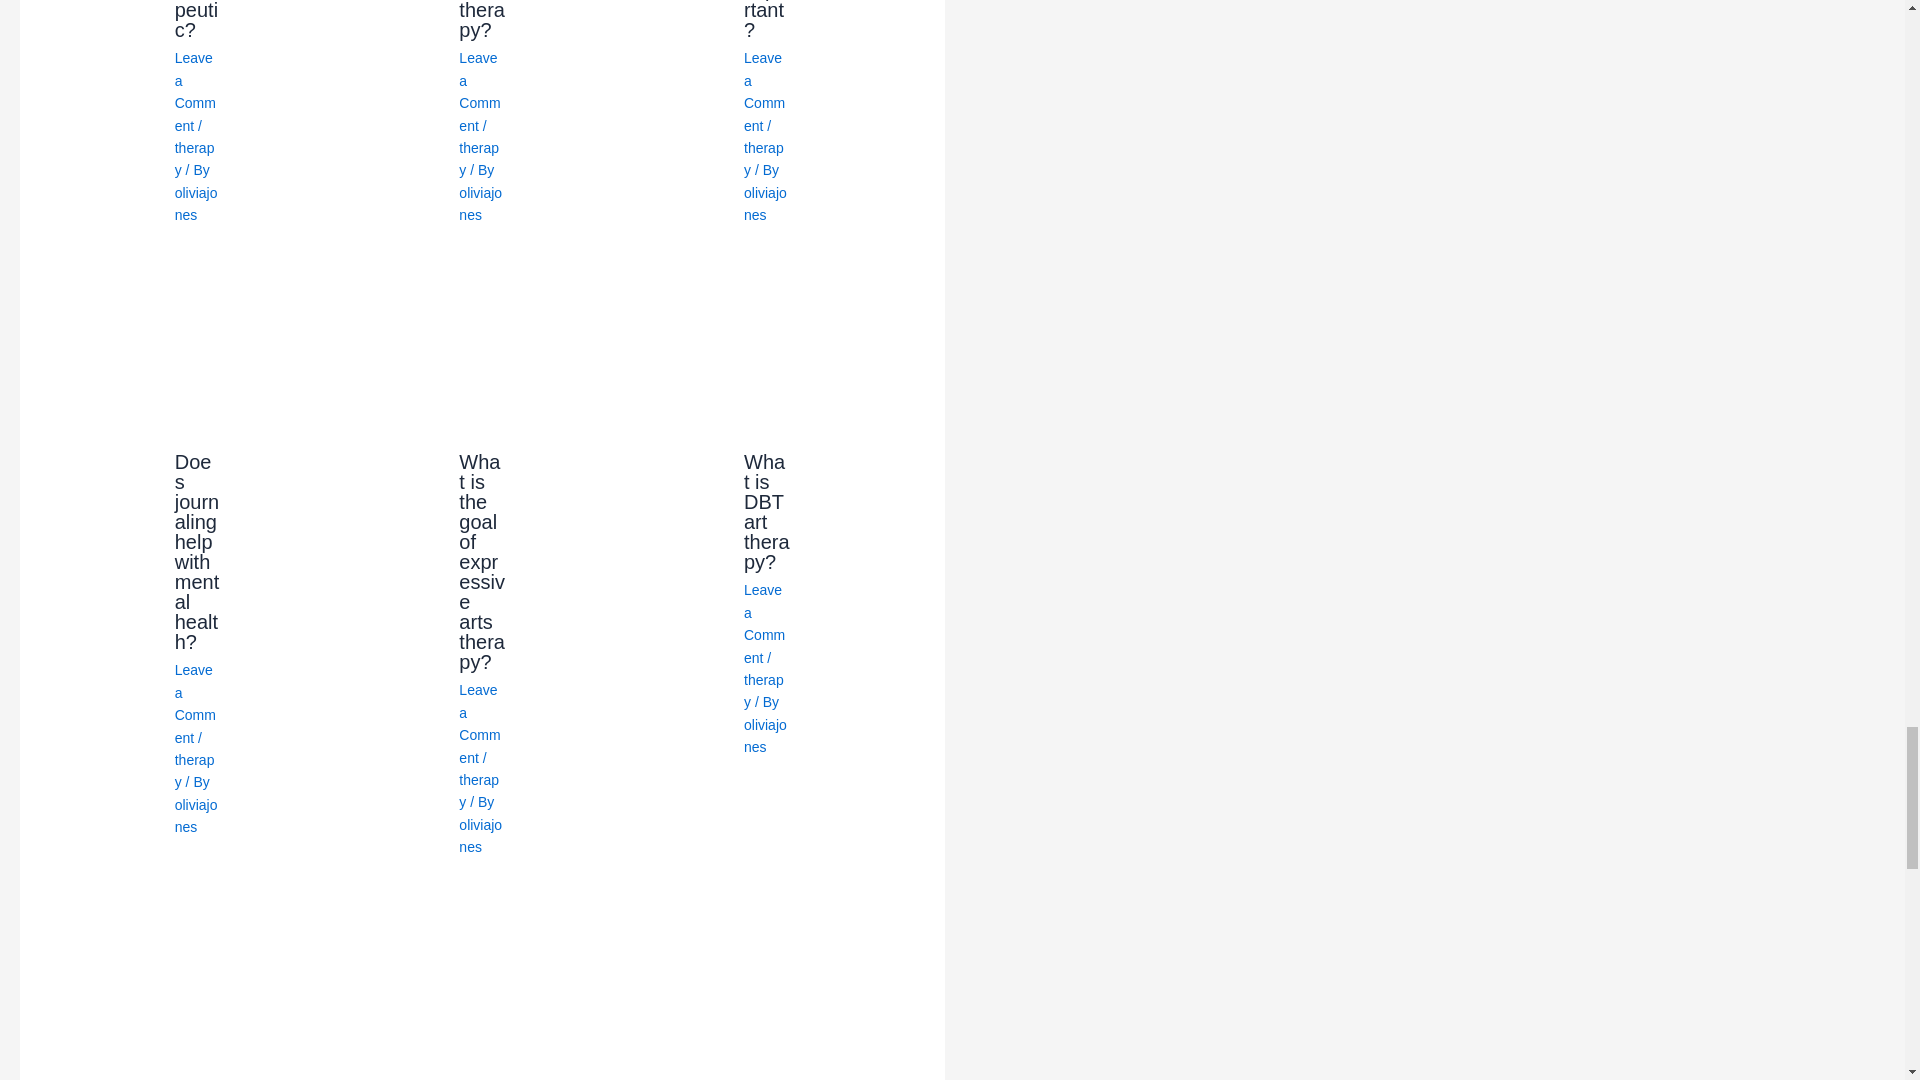 This screenshot has height=1080, width=1920. Describe the element at coordinates (480, 203) in the screenshot. I see `oliviajones` at that location.